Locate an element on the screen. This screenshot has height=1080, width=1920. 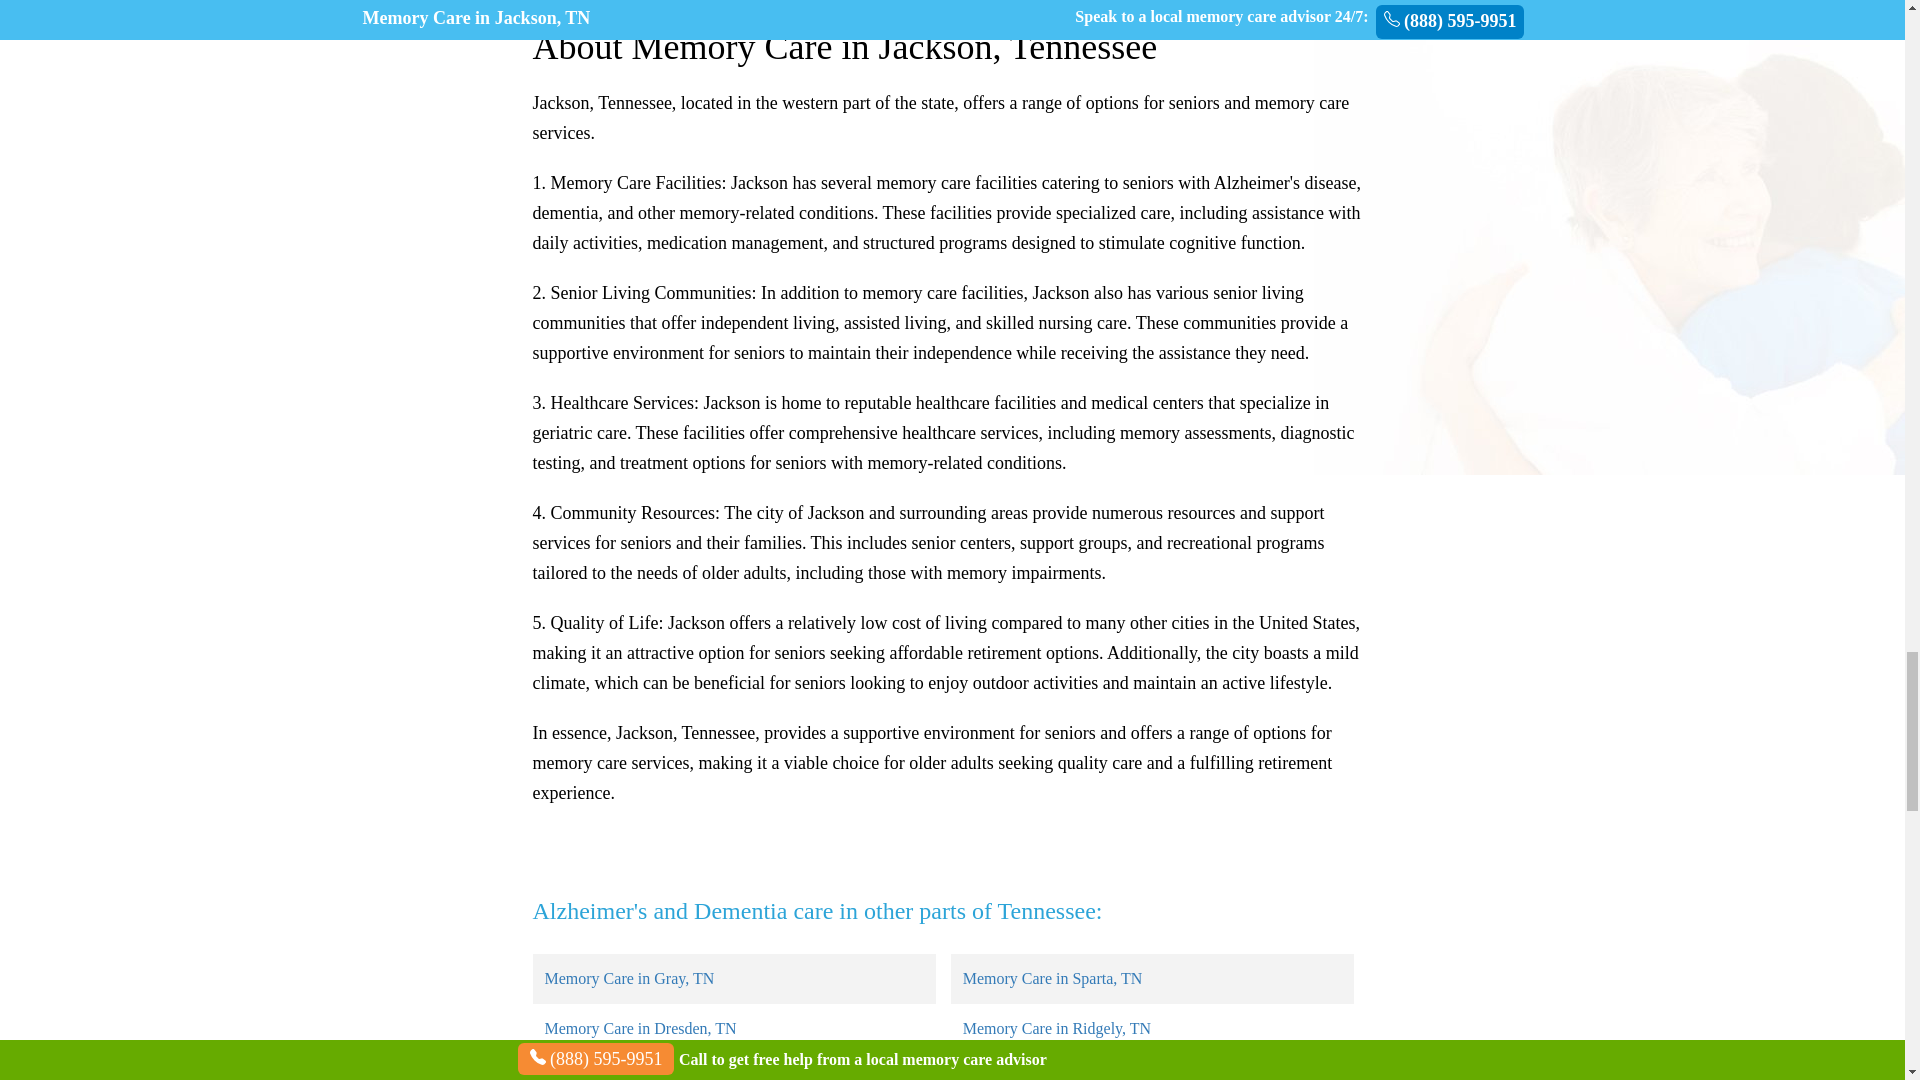
Memory Care in Sparta, TN is located at coordinates (1052, 978).